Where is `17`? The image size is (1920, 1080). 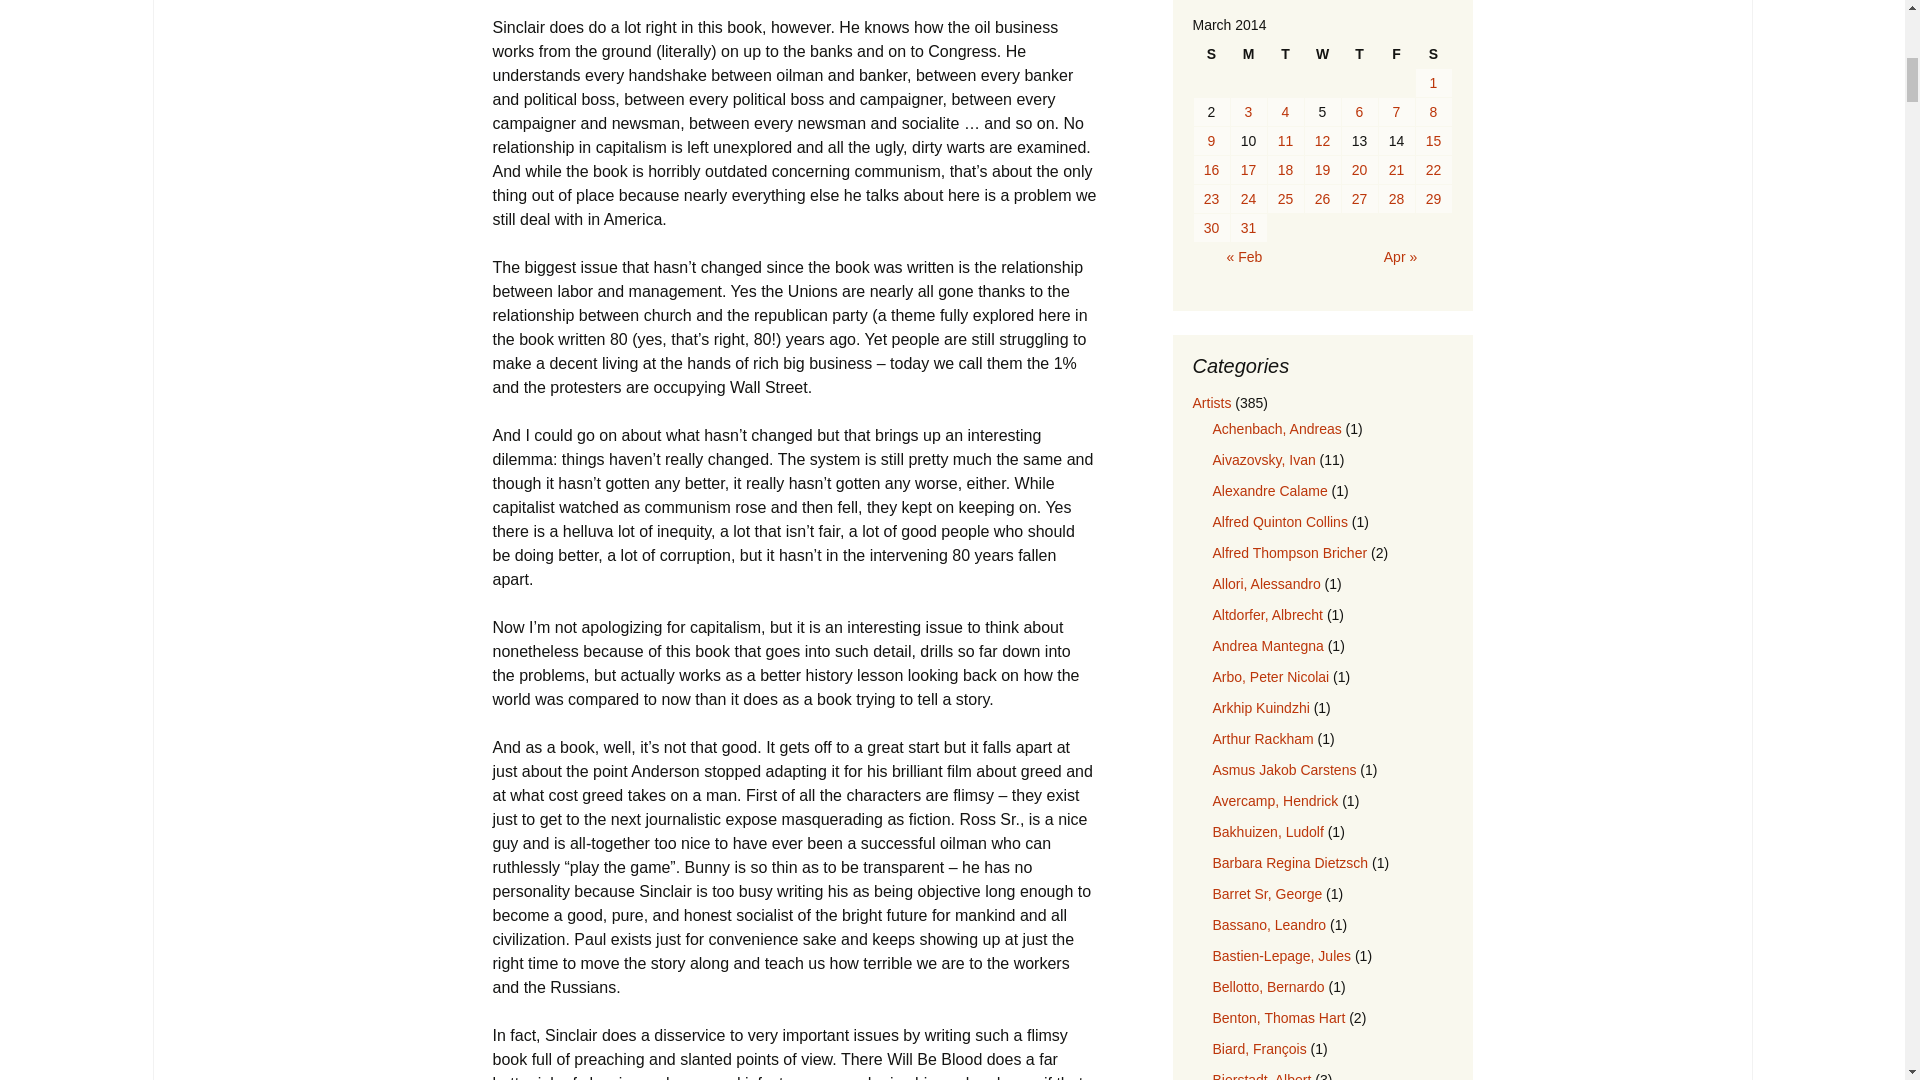 17 is located at coordinates (1248, 169).